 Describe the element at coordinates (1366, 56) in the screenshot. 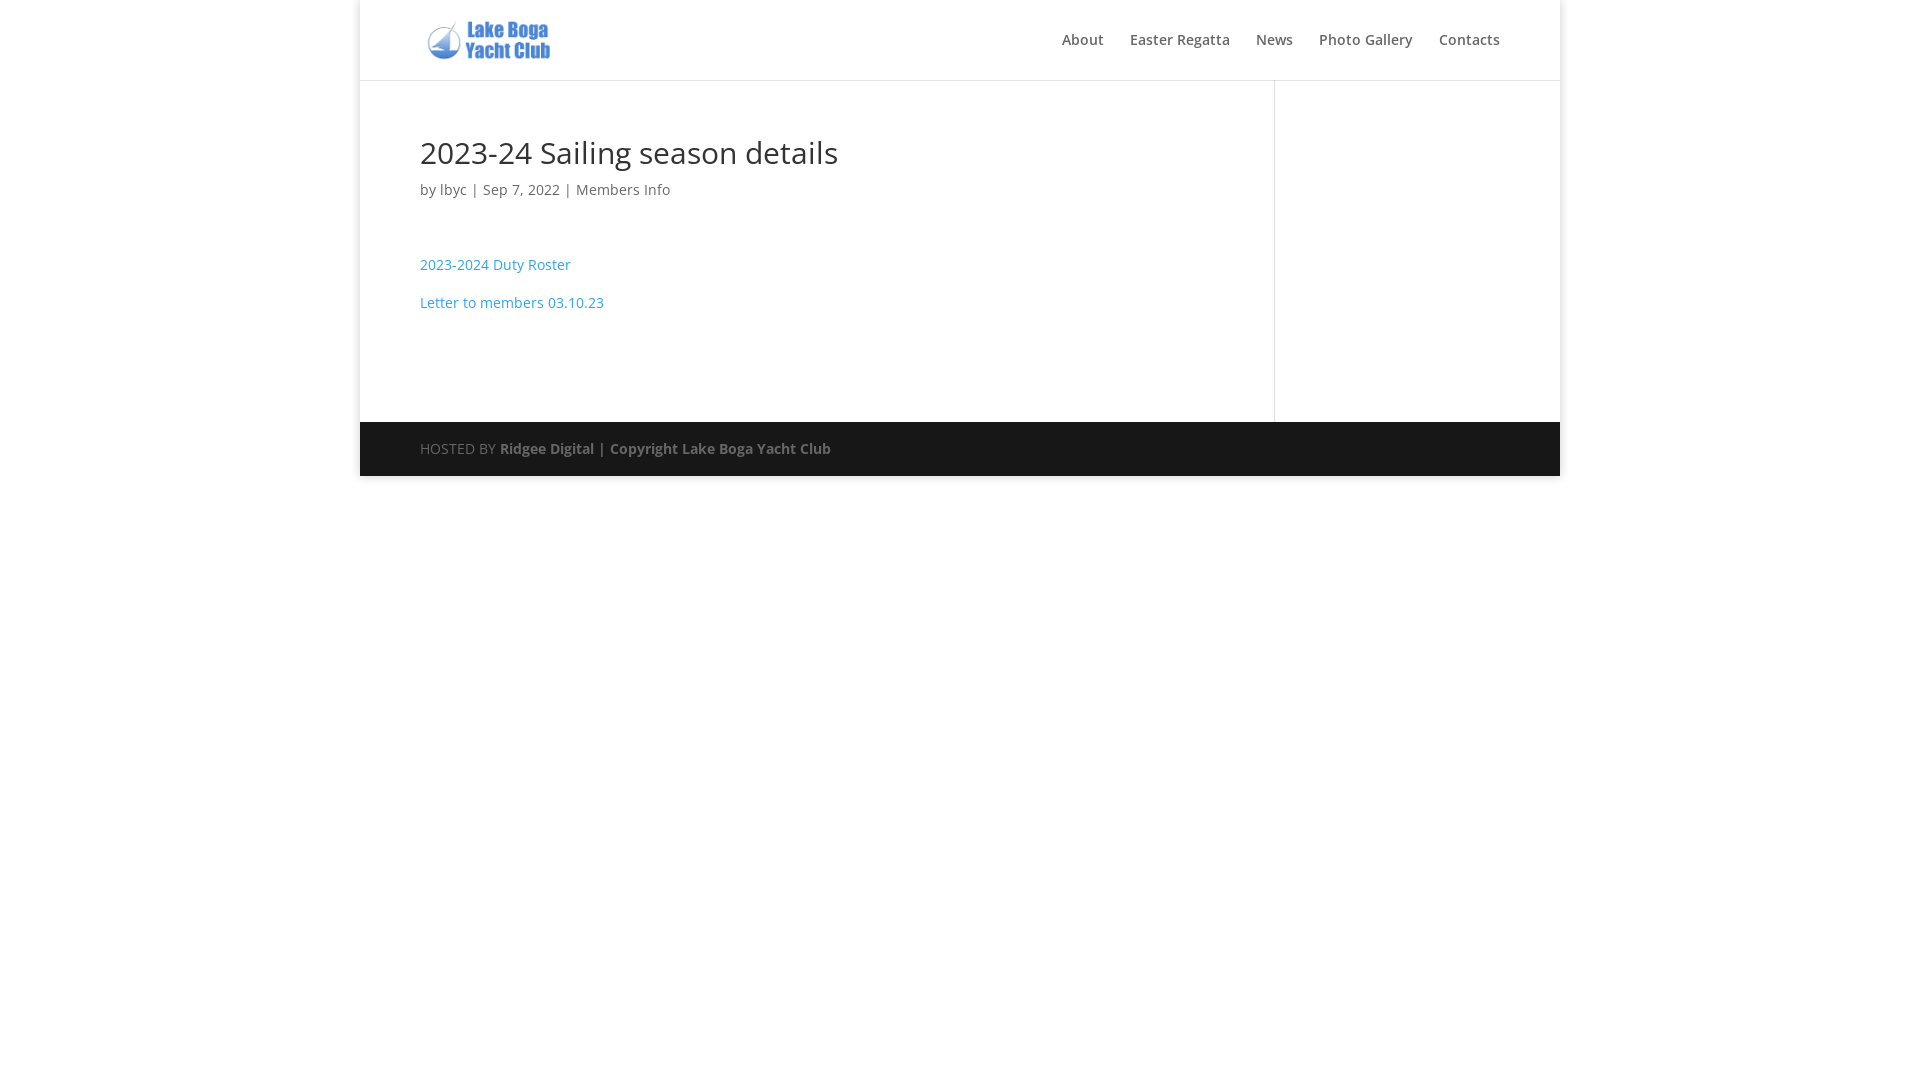

I see `Photo Gallery` at that location.